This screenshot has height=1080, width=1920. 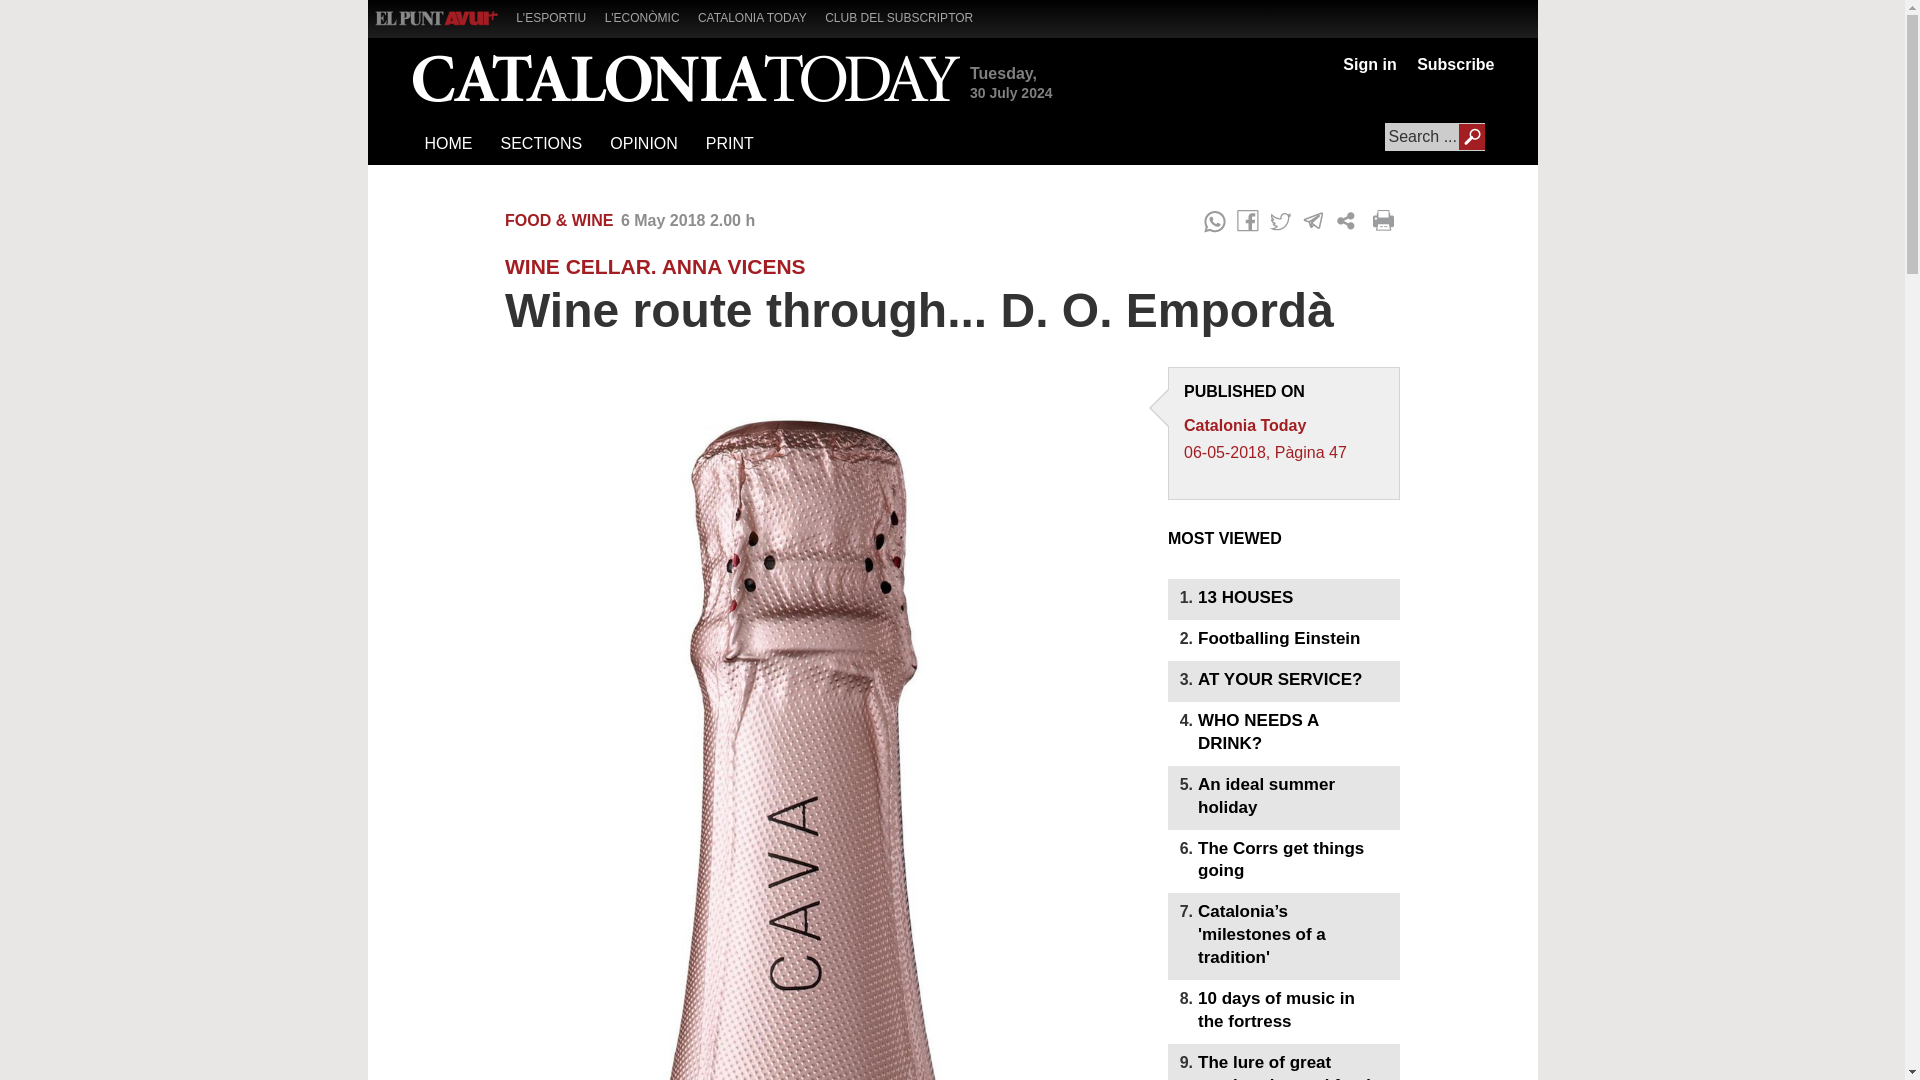 What do you see at coordinates (1386, 221) in the screenshot?
I see `Print` at bounding box center [1386, 221].